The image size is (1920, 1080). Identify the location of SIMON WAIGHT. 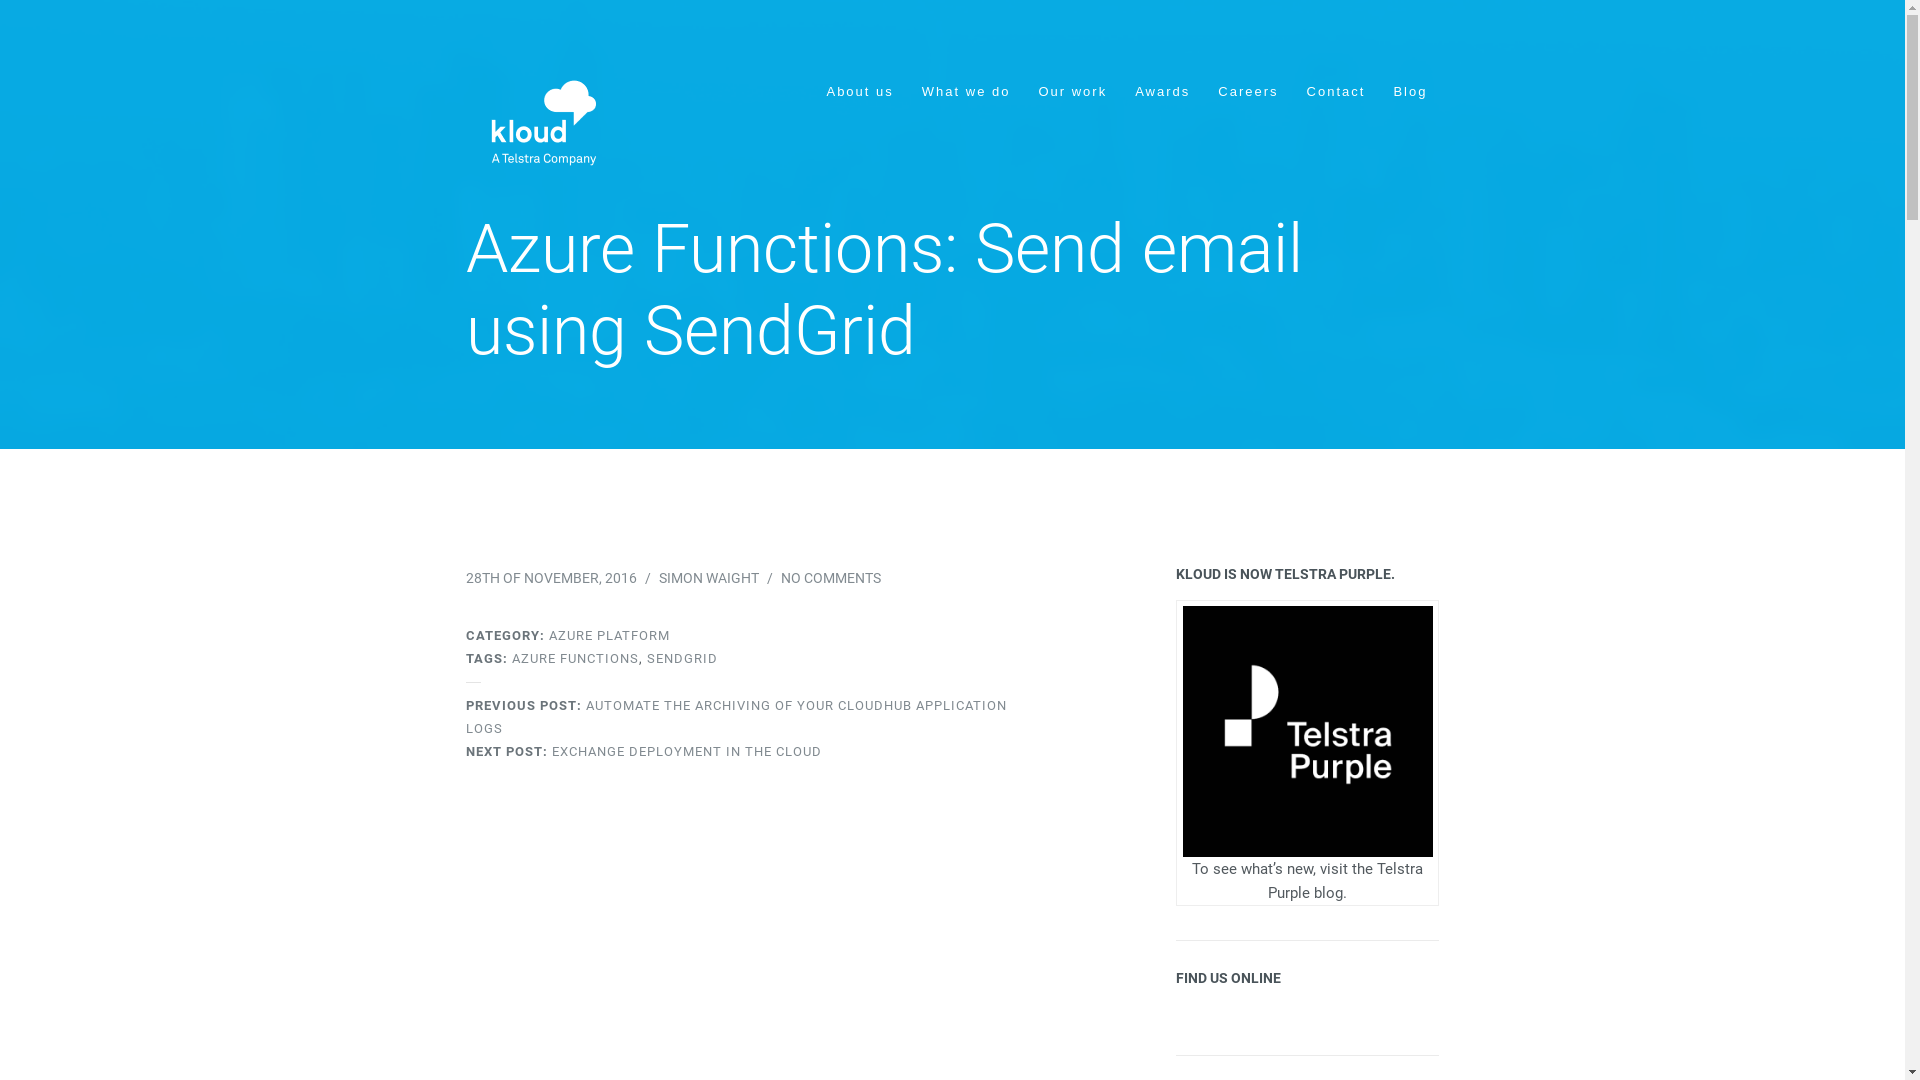
(709, 578).